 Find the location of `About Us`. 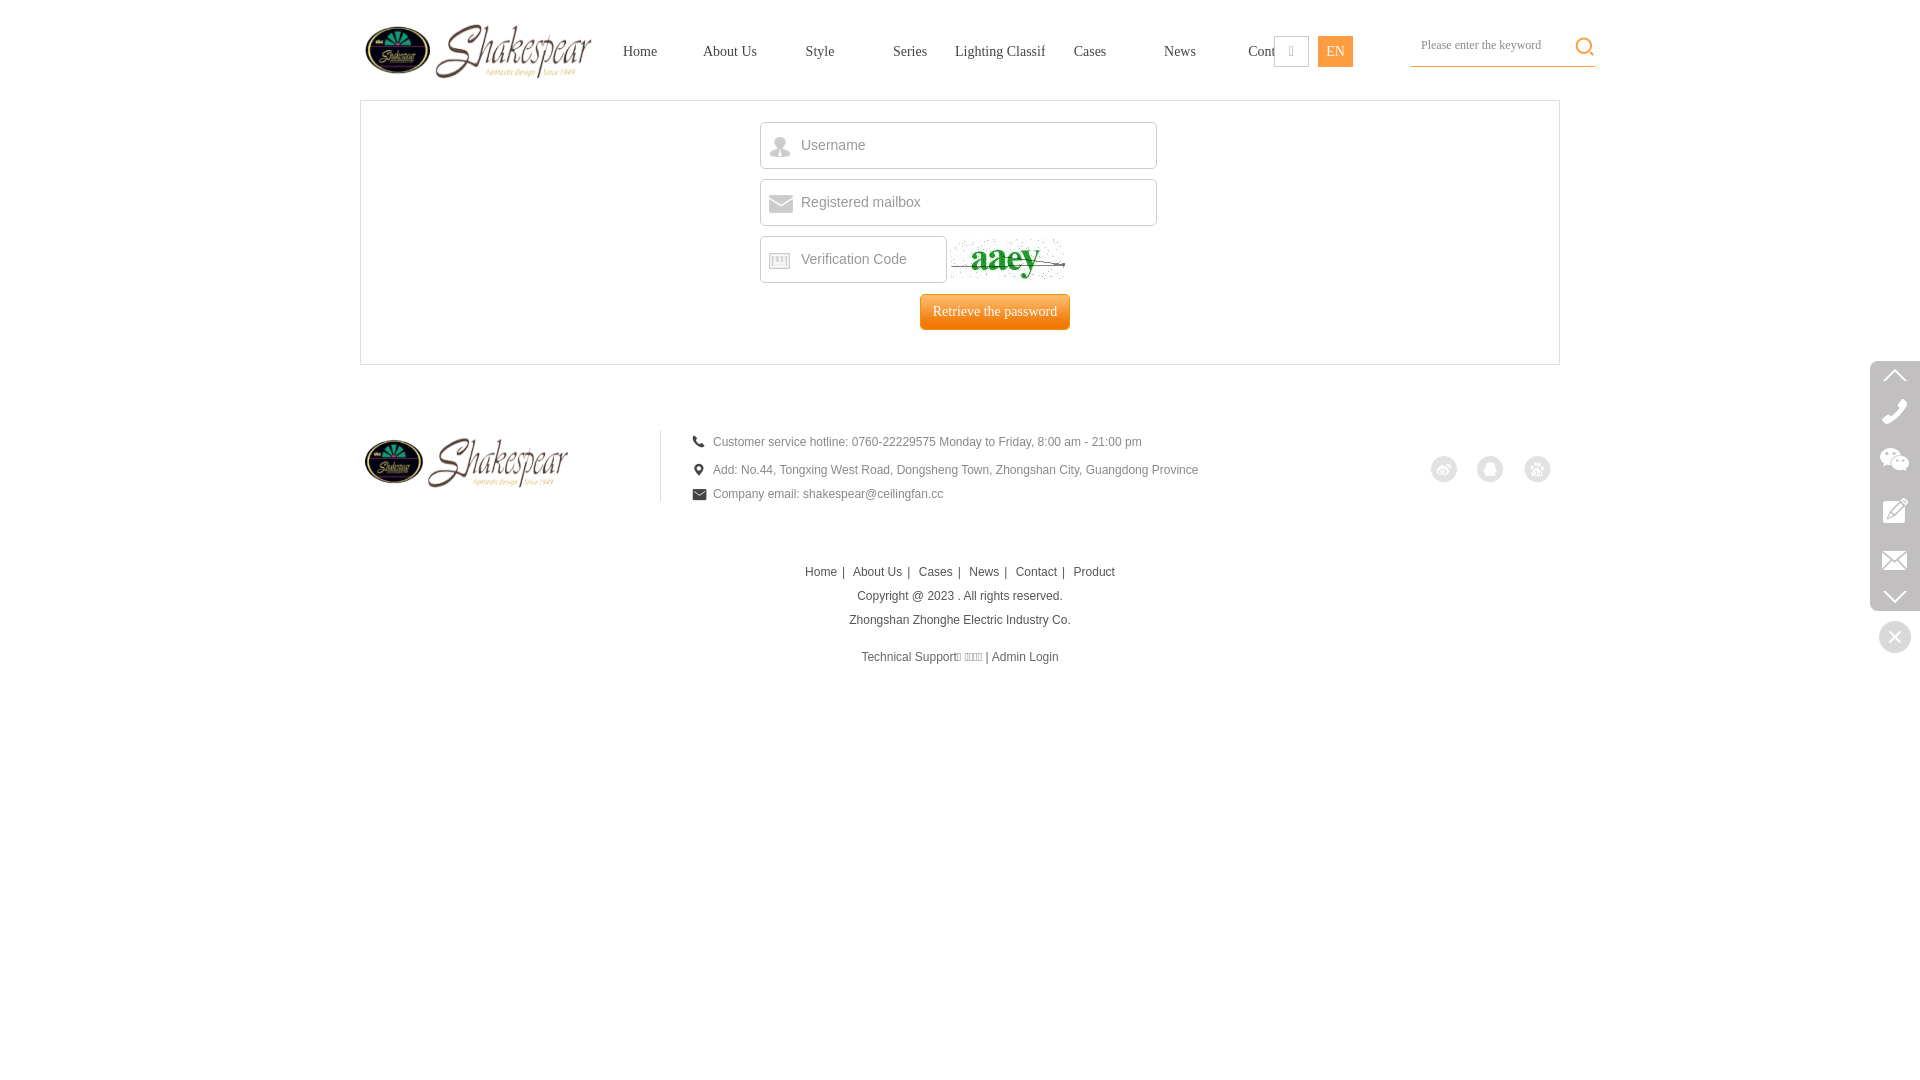

About Us is located at coordinates (730, 52).